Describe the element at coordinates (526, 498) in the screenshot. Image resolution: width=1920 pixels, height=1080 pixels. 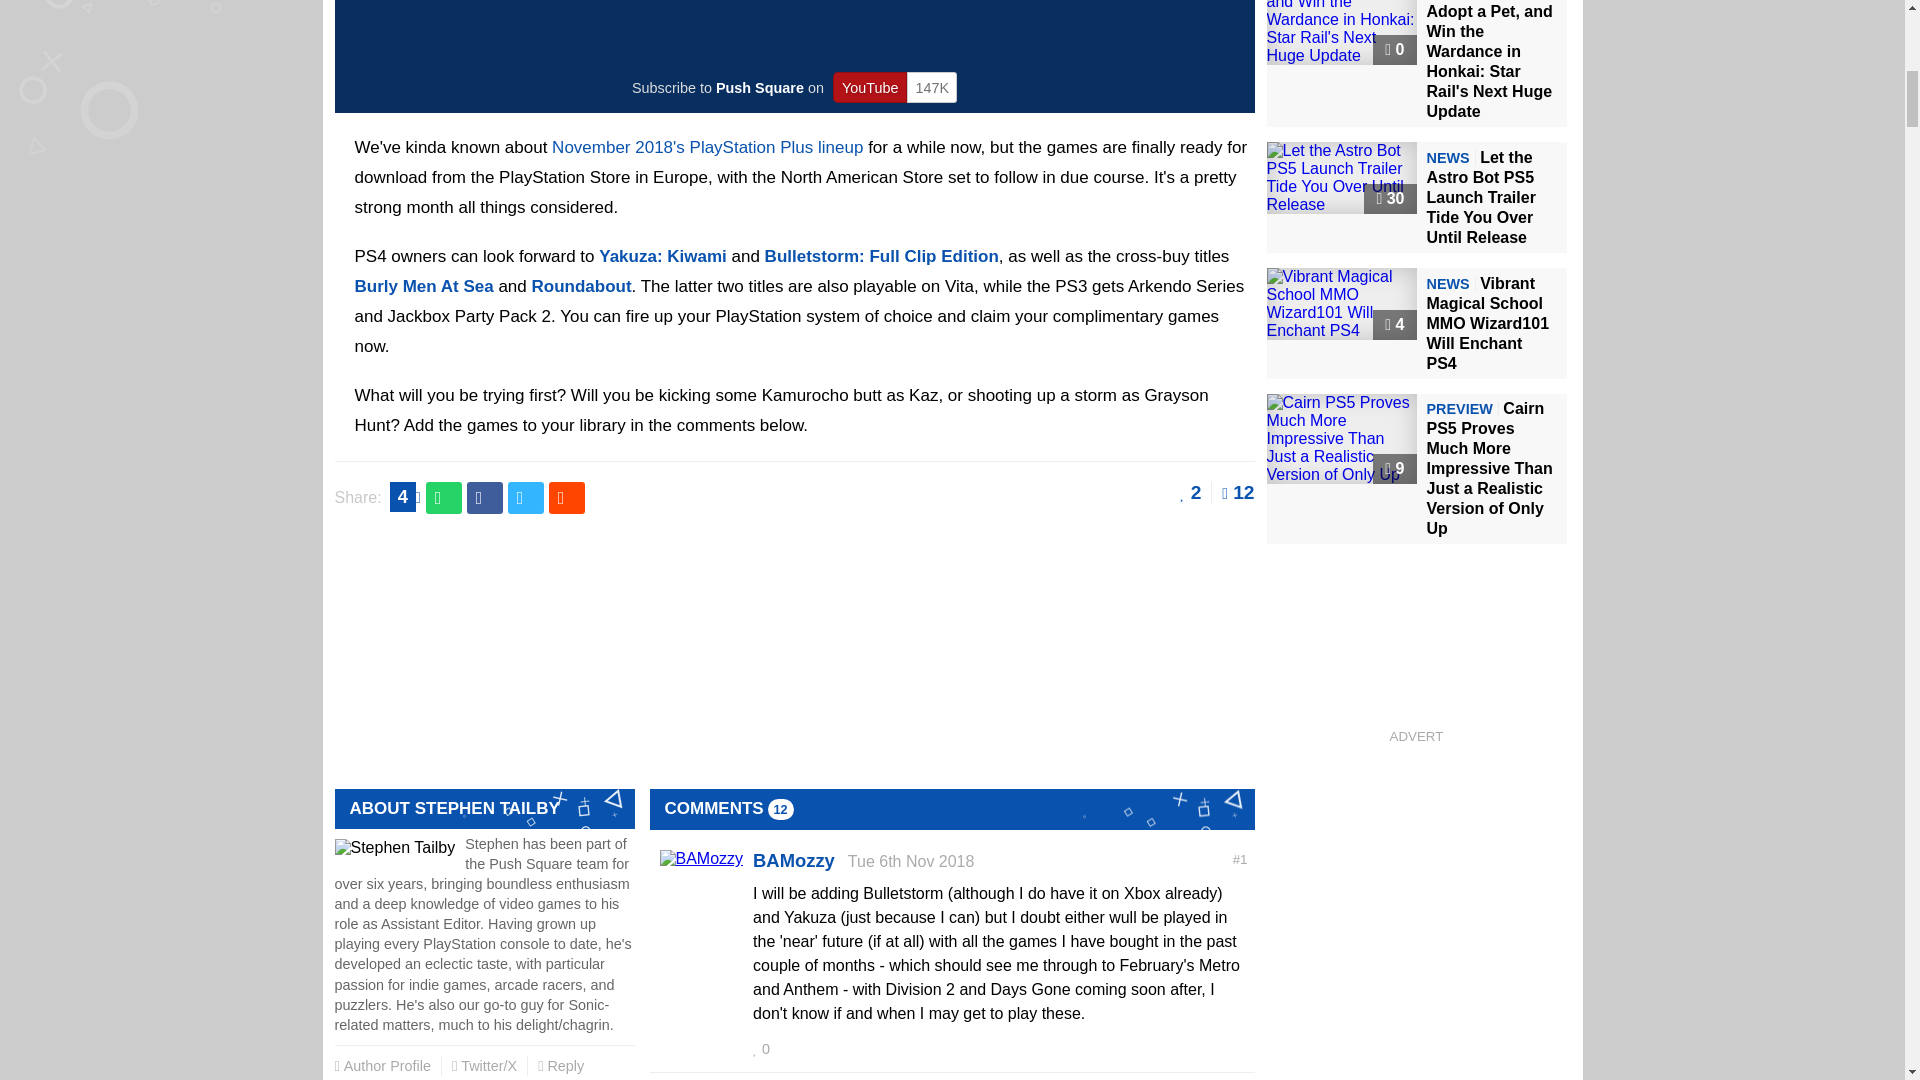
I see `Share this on Twitter` at that location.